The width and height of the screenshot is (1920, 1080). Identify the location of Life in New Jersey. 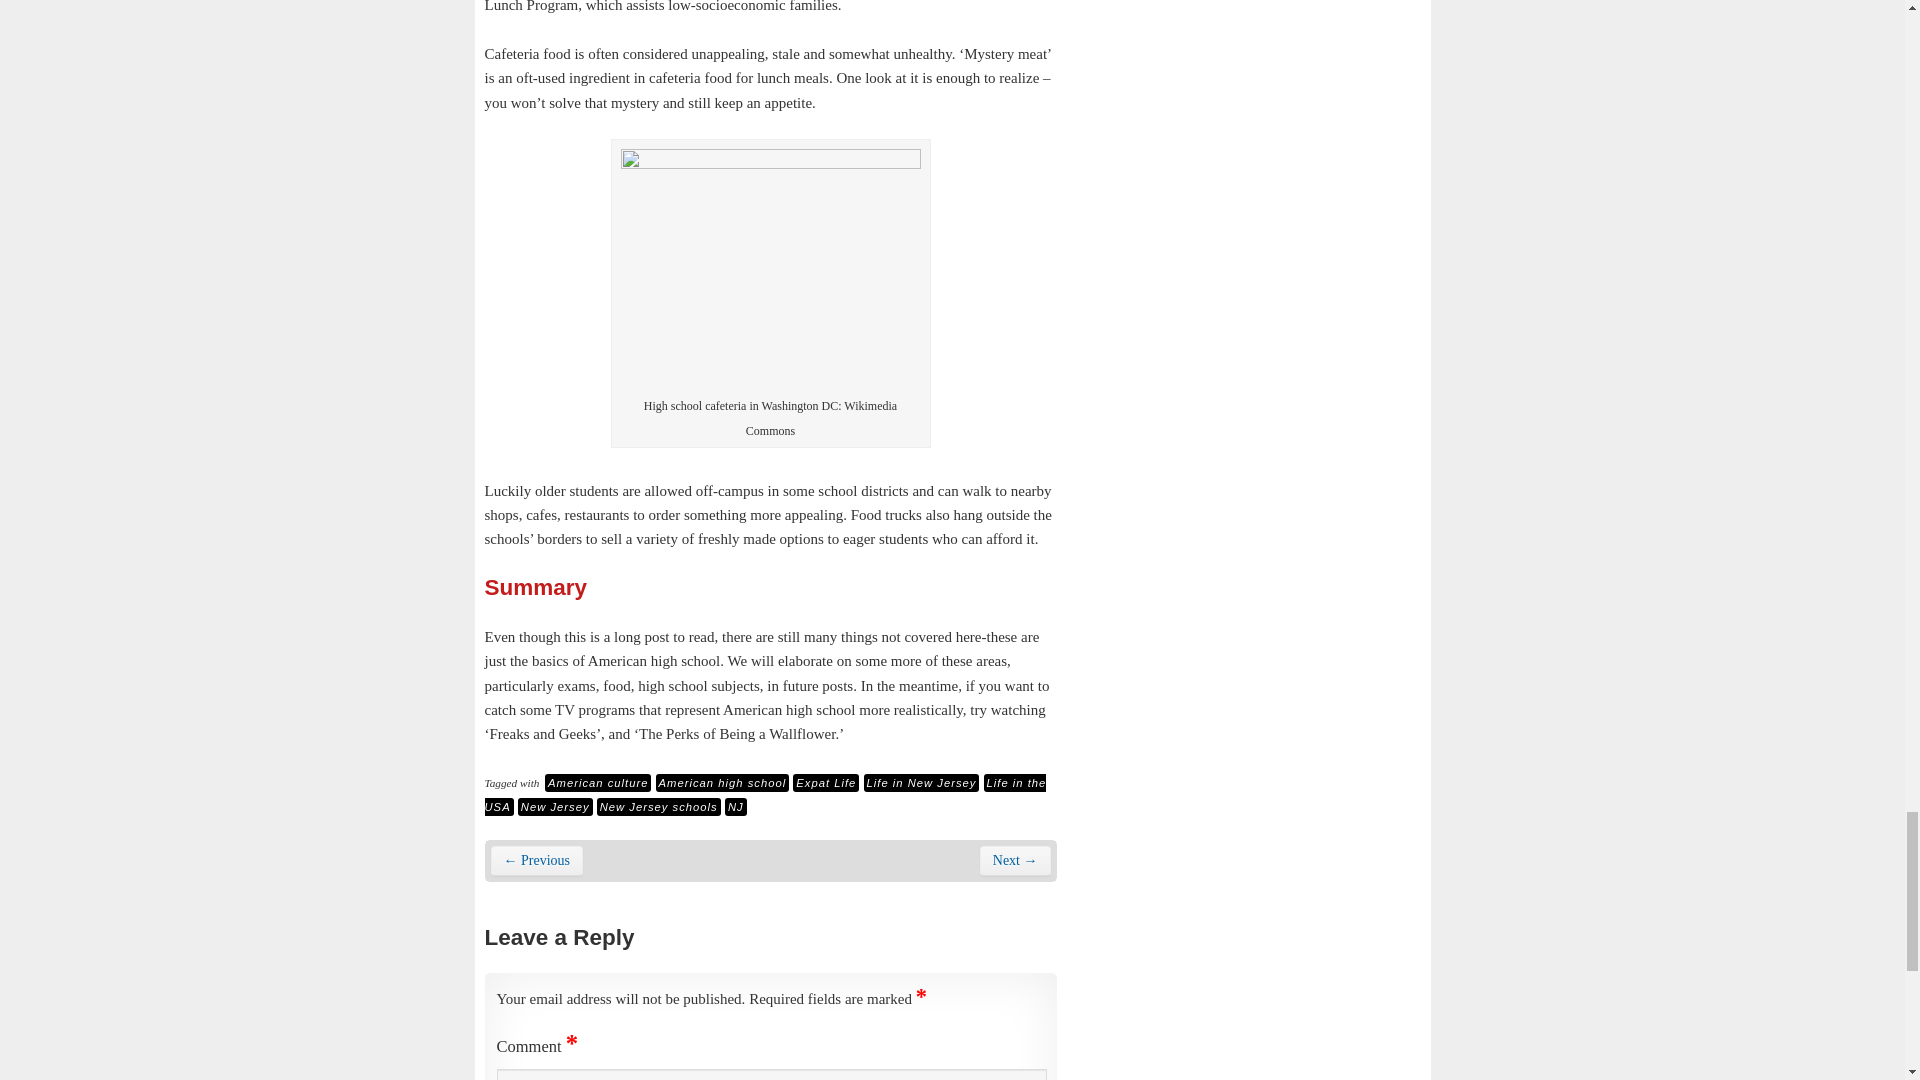
(922, 782).